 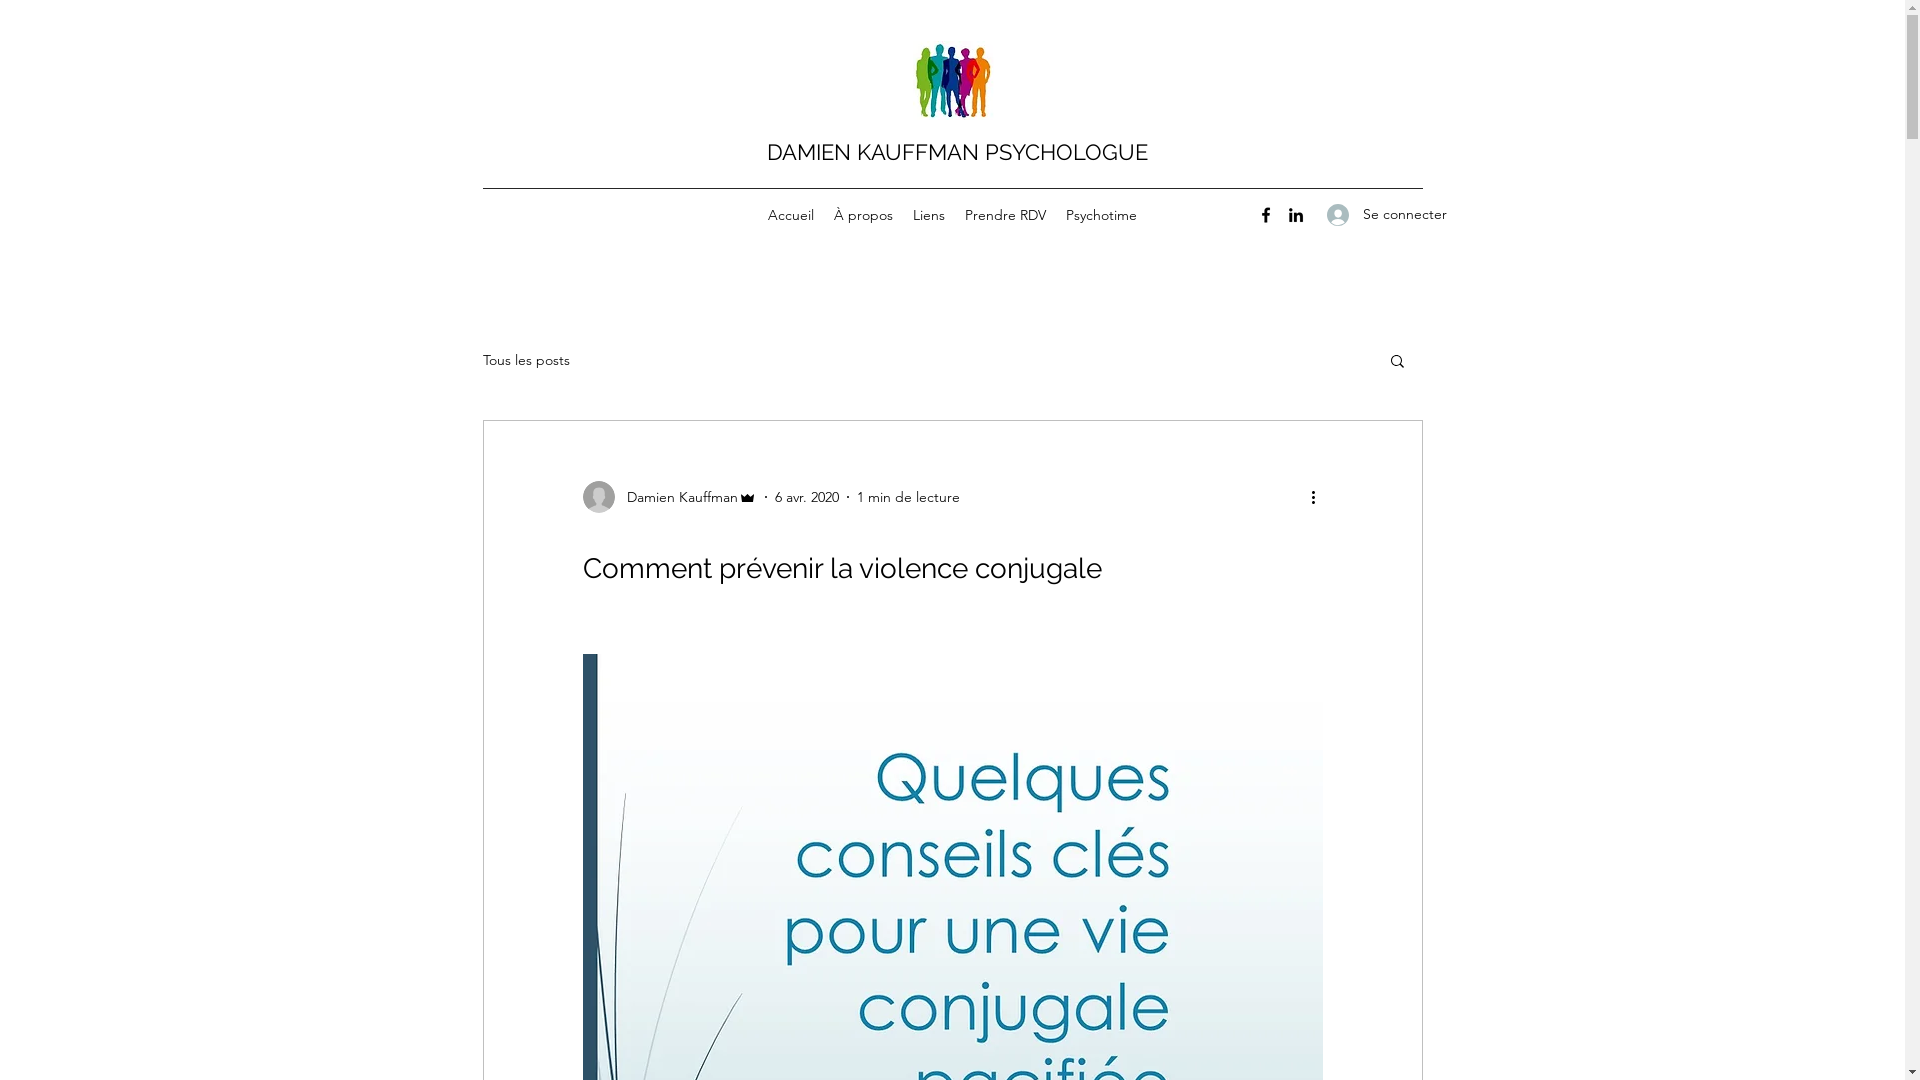 I want to click on DAMIEN KAUFFMAN PSYCHOLOGUE, so click(x=956, y=152).